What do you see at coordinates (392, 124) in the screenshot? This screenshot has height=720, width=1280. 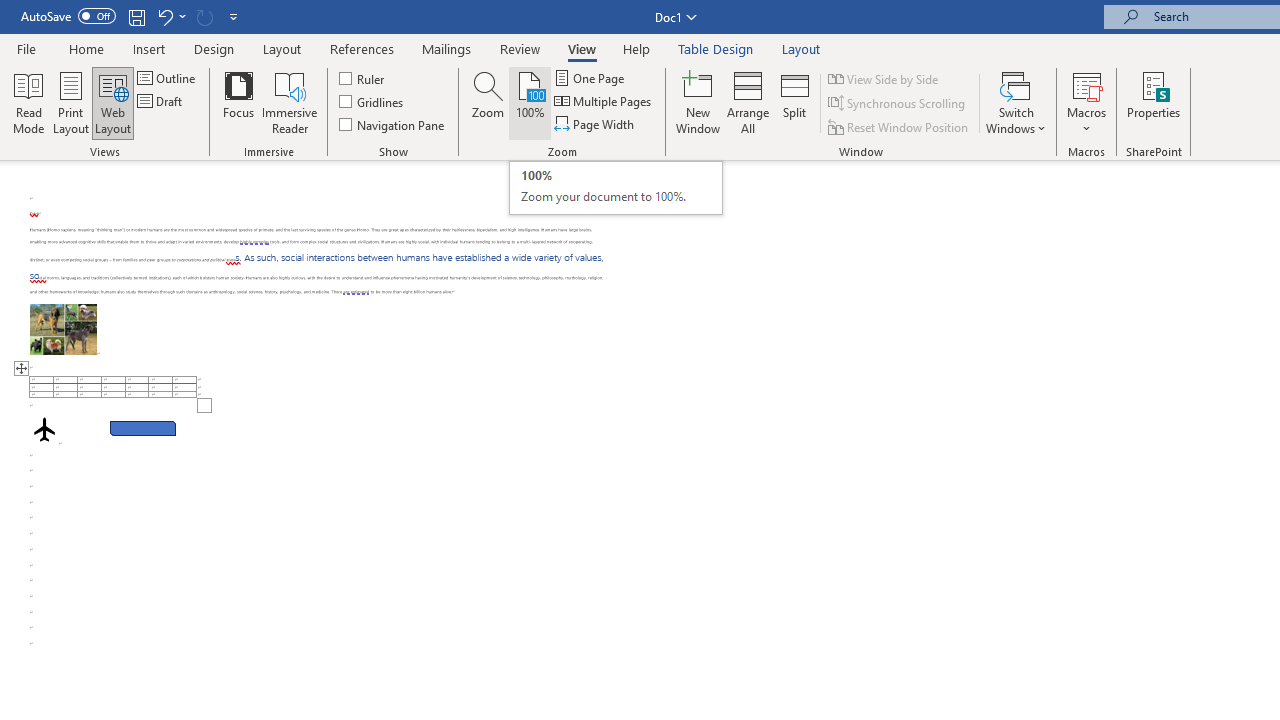 I see `Navigation Pane` at bounding box center [392, 124].